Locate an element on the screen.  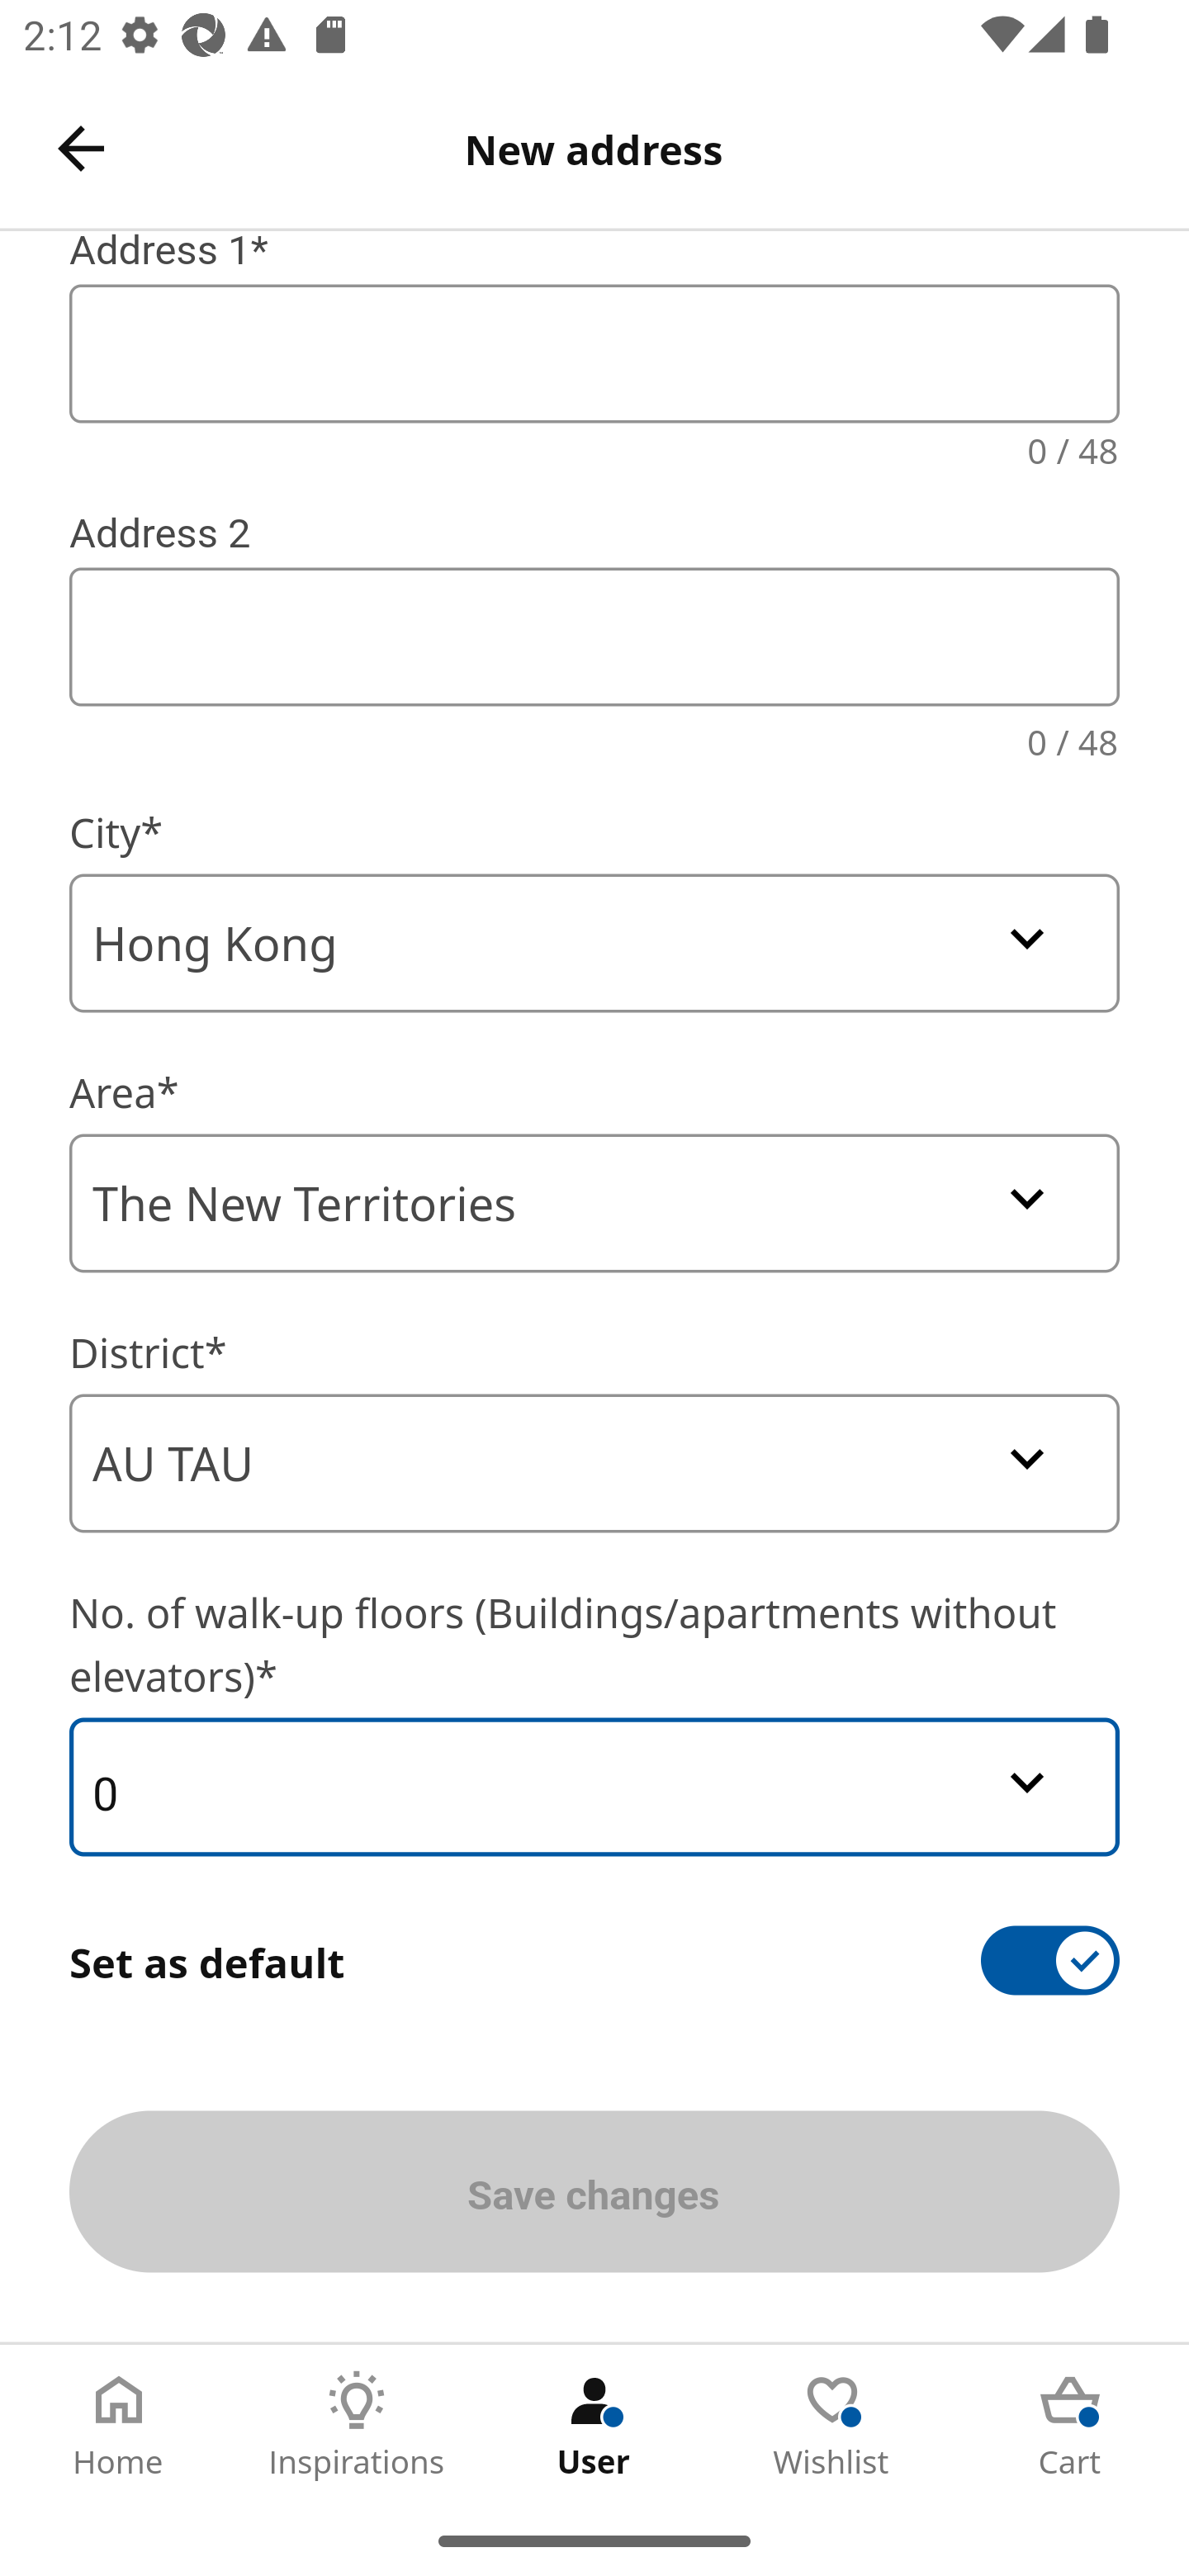
Home
Tab 1 of 5 is located at coordinates (119, 2425).